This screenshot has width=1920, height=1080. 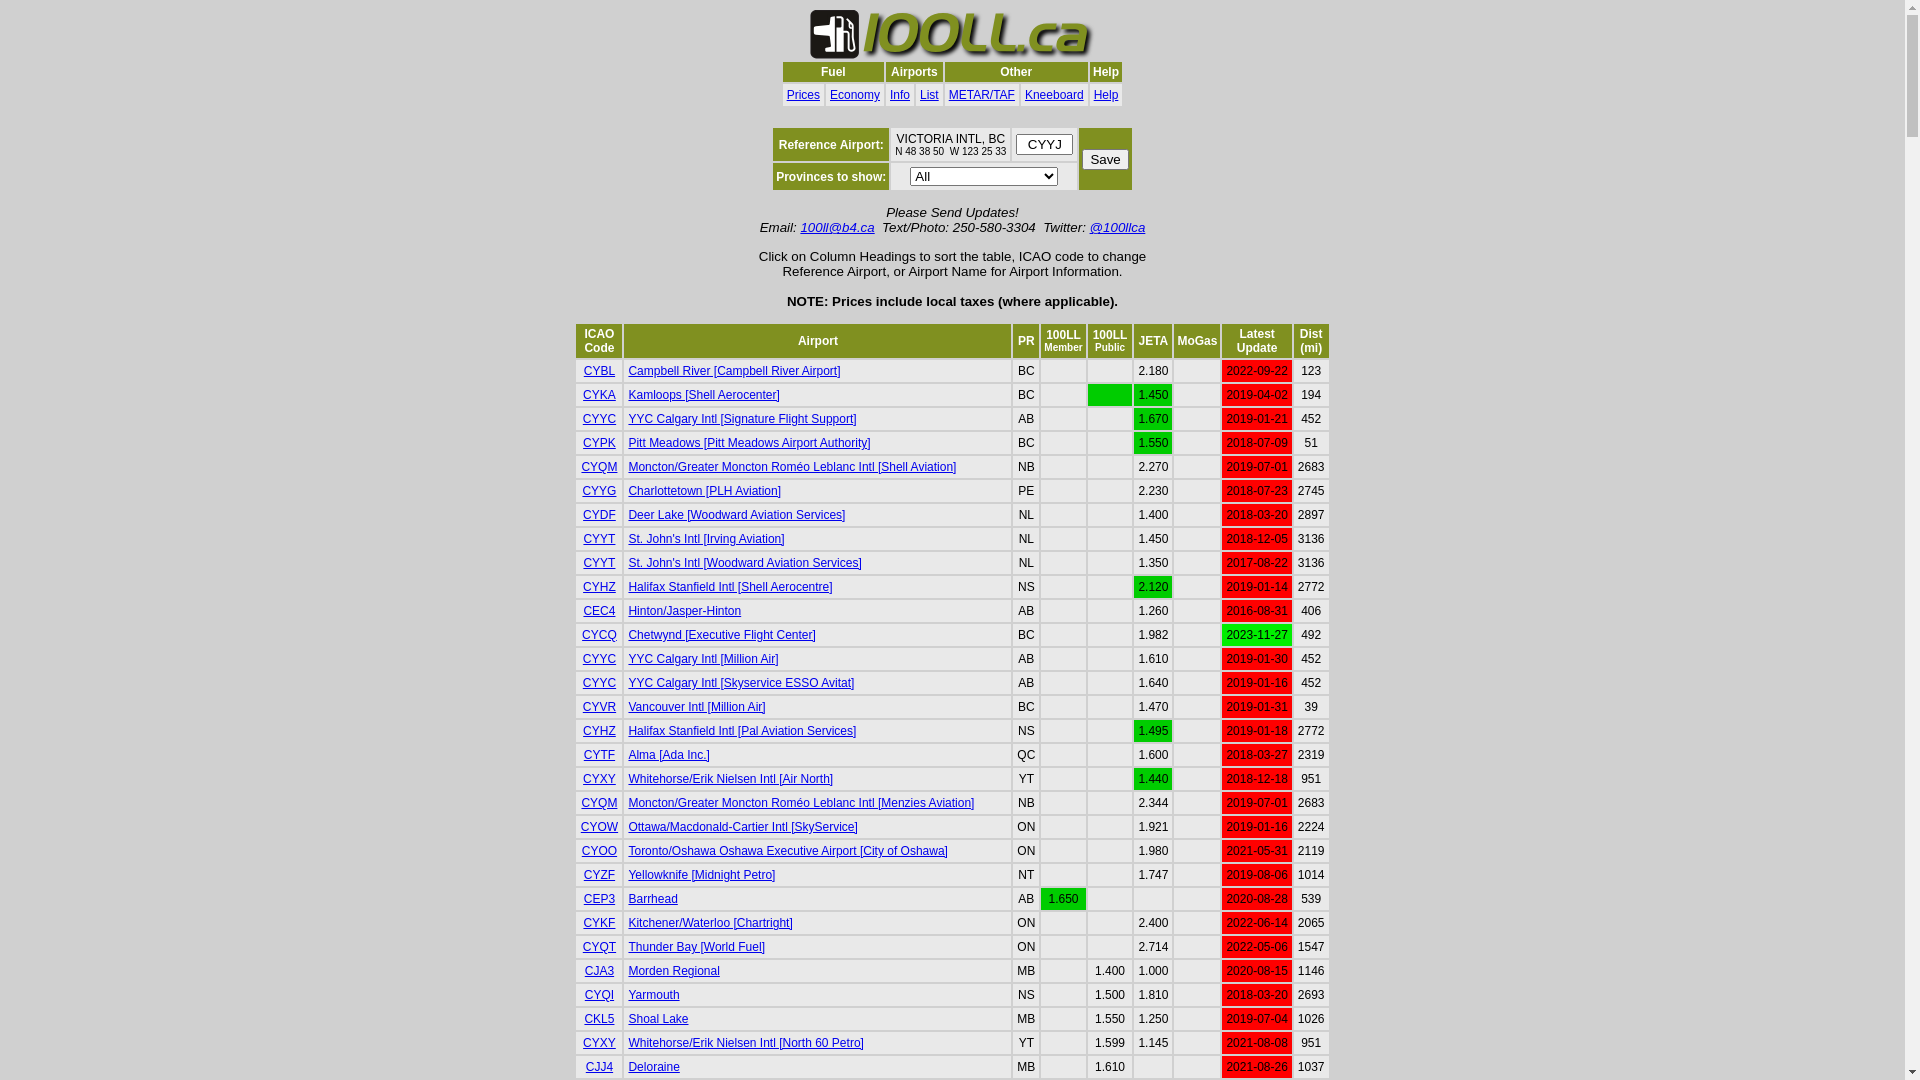 What do you see at coordinates (696, 947) in the screenshot?
I see `Thunder Bay [World Fuel]` at bounding box center [696, 947].